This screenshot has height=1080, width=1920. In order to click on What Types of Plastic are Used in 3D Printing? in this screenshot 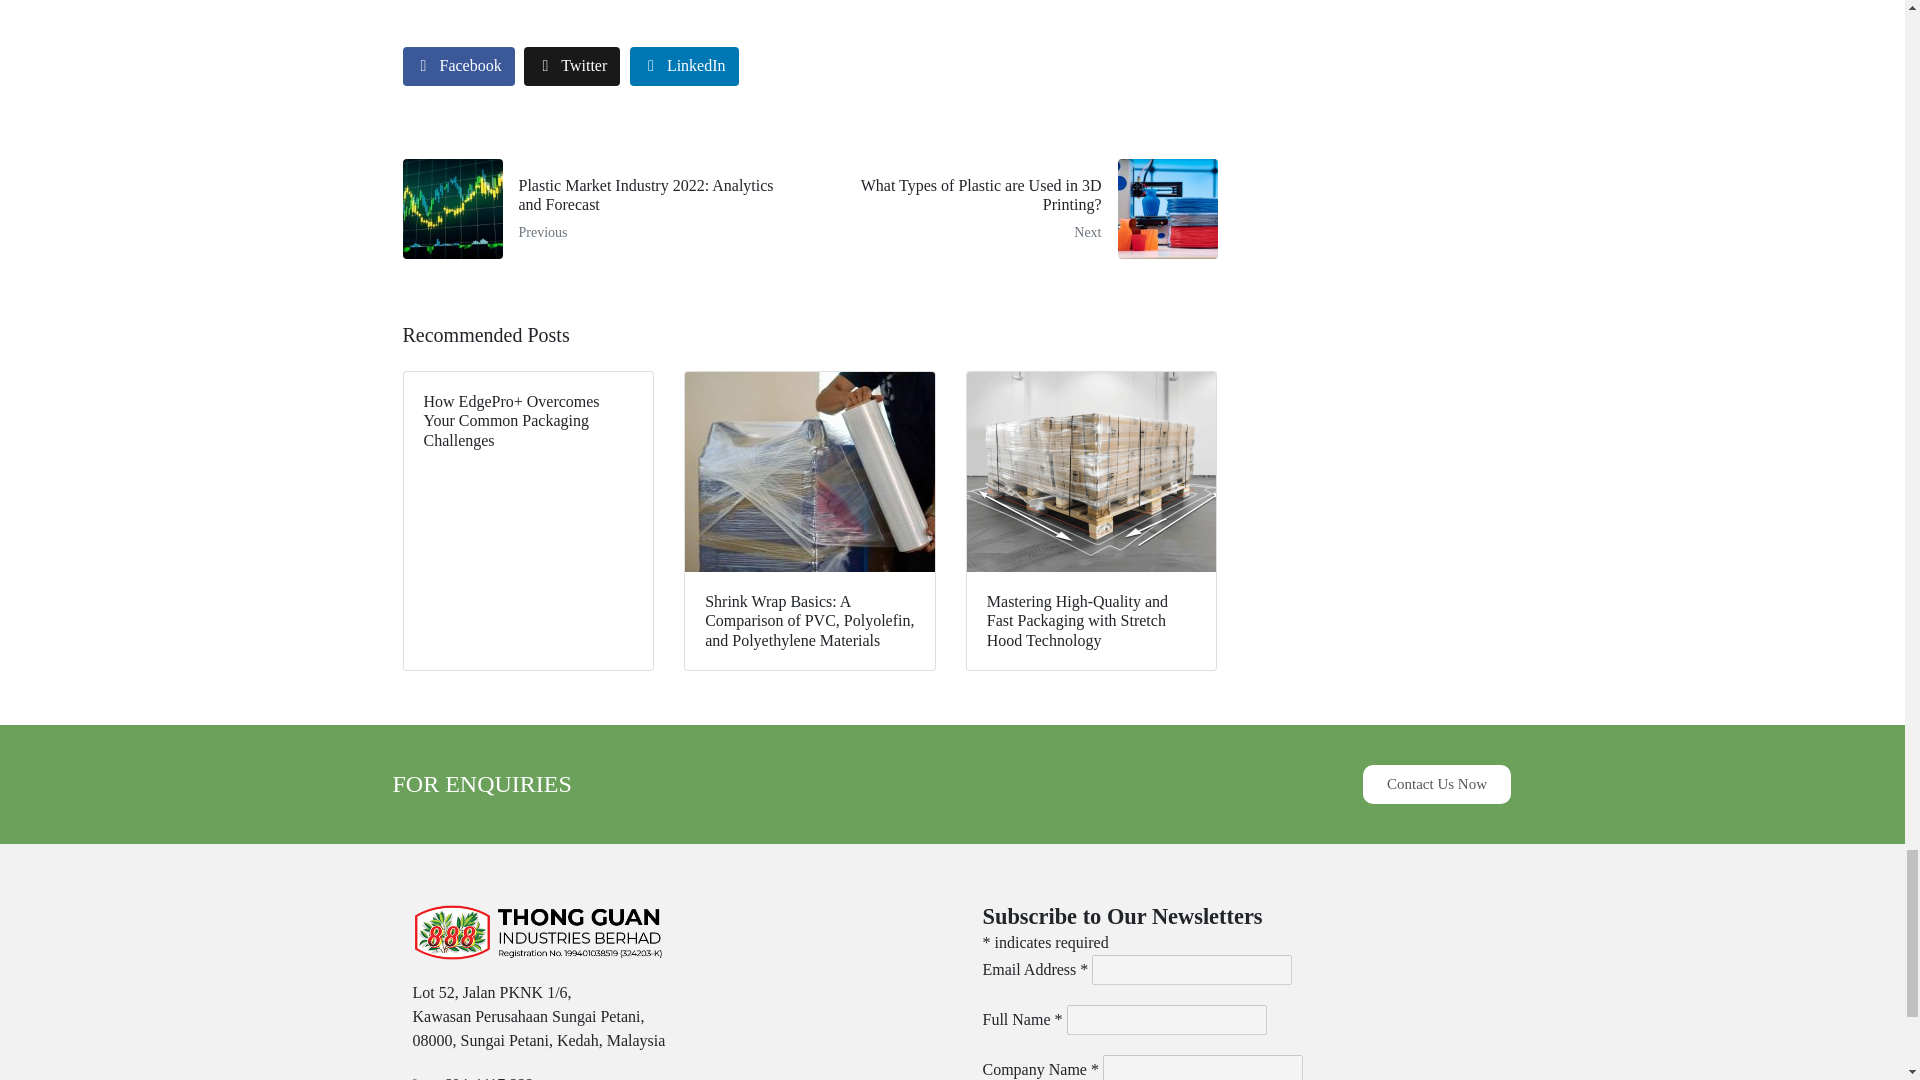, I will do `click(1021, 208)`.